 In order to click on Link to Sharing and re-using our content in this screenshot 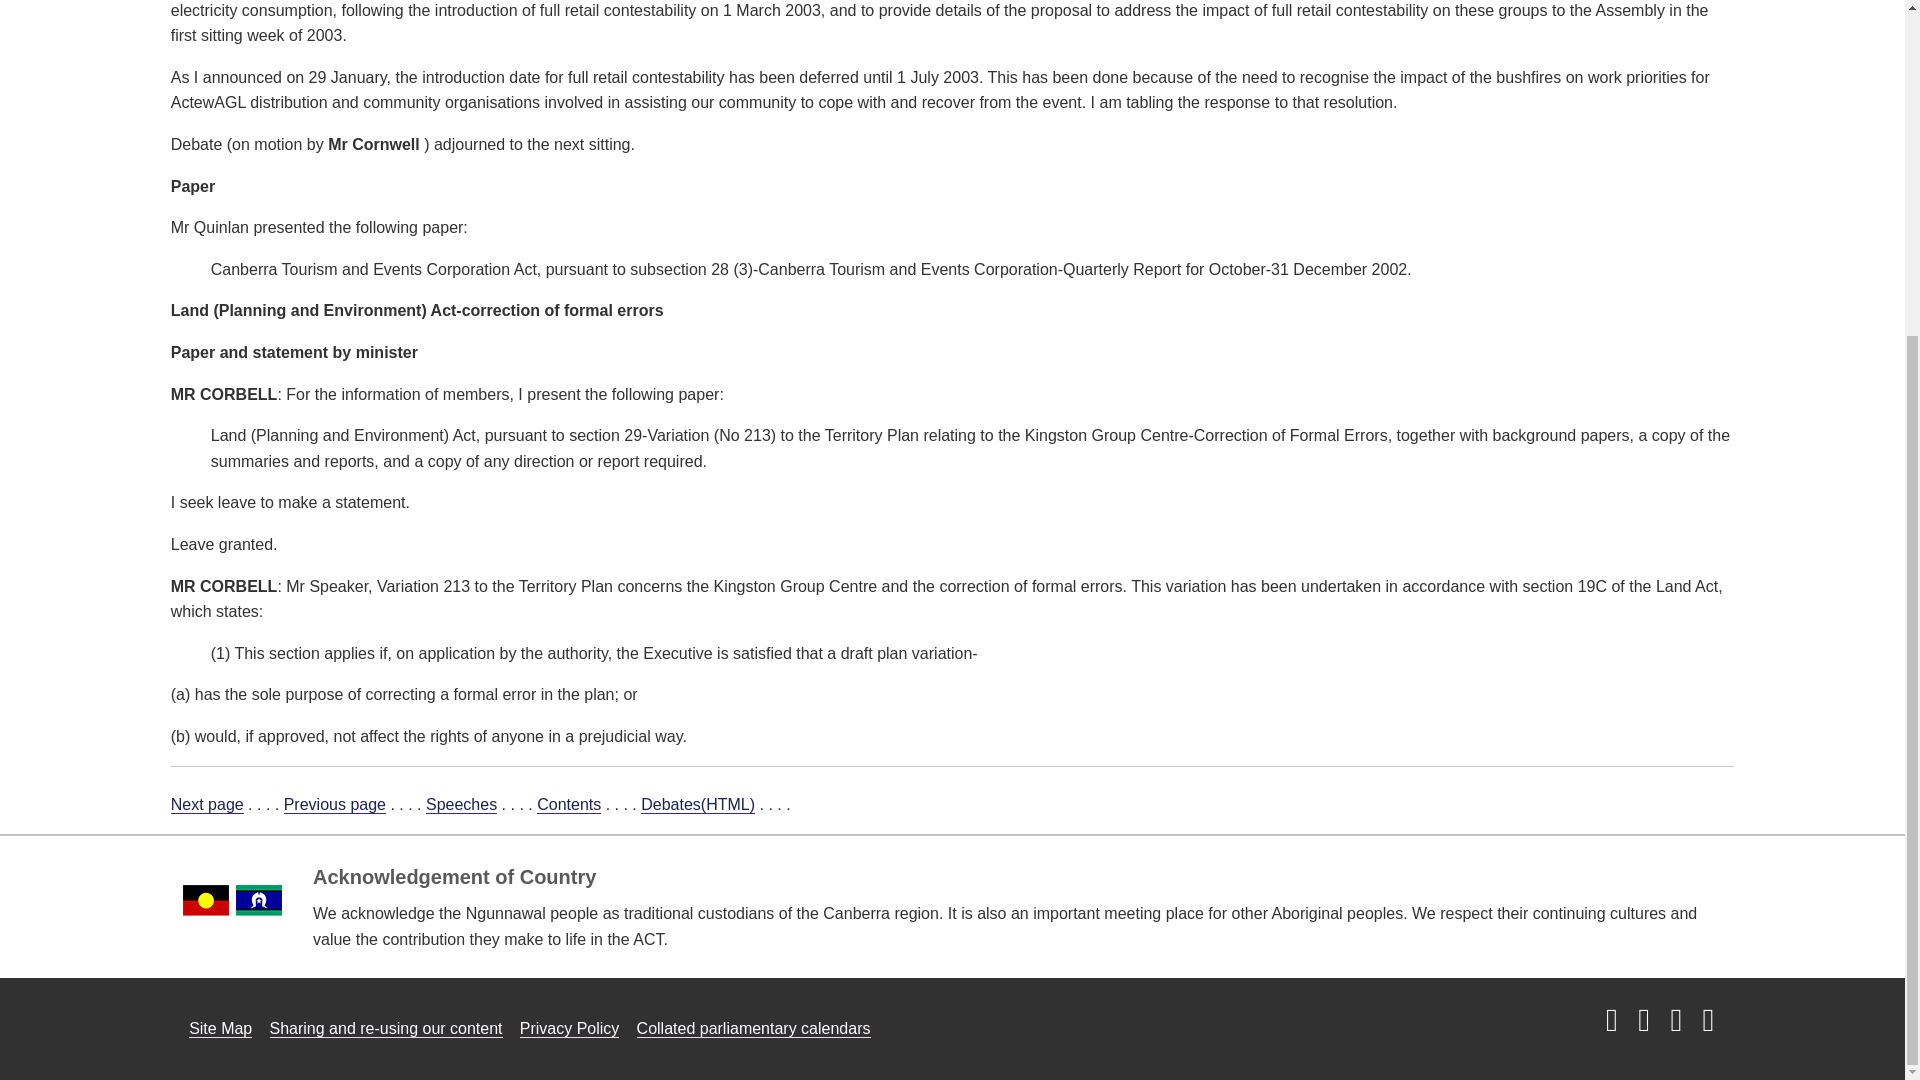, I will do `click(386, 1028)`.